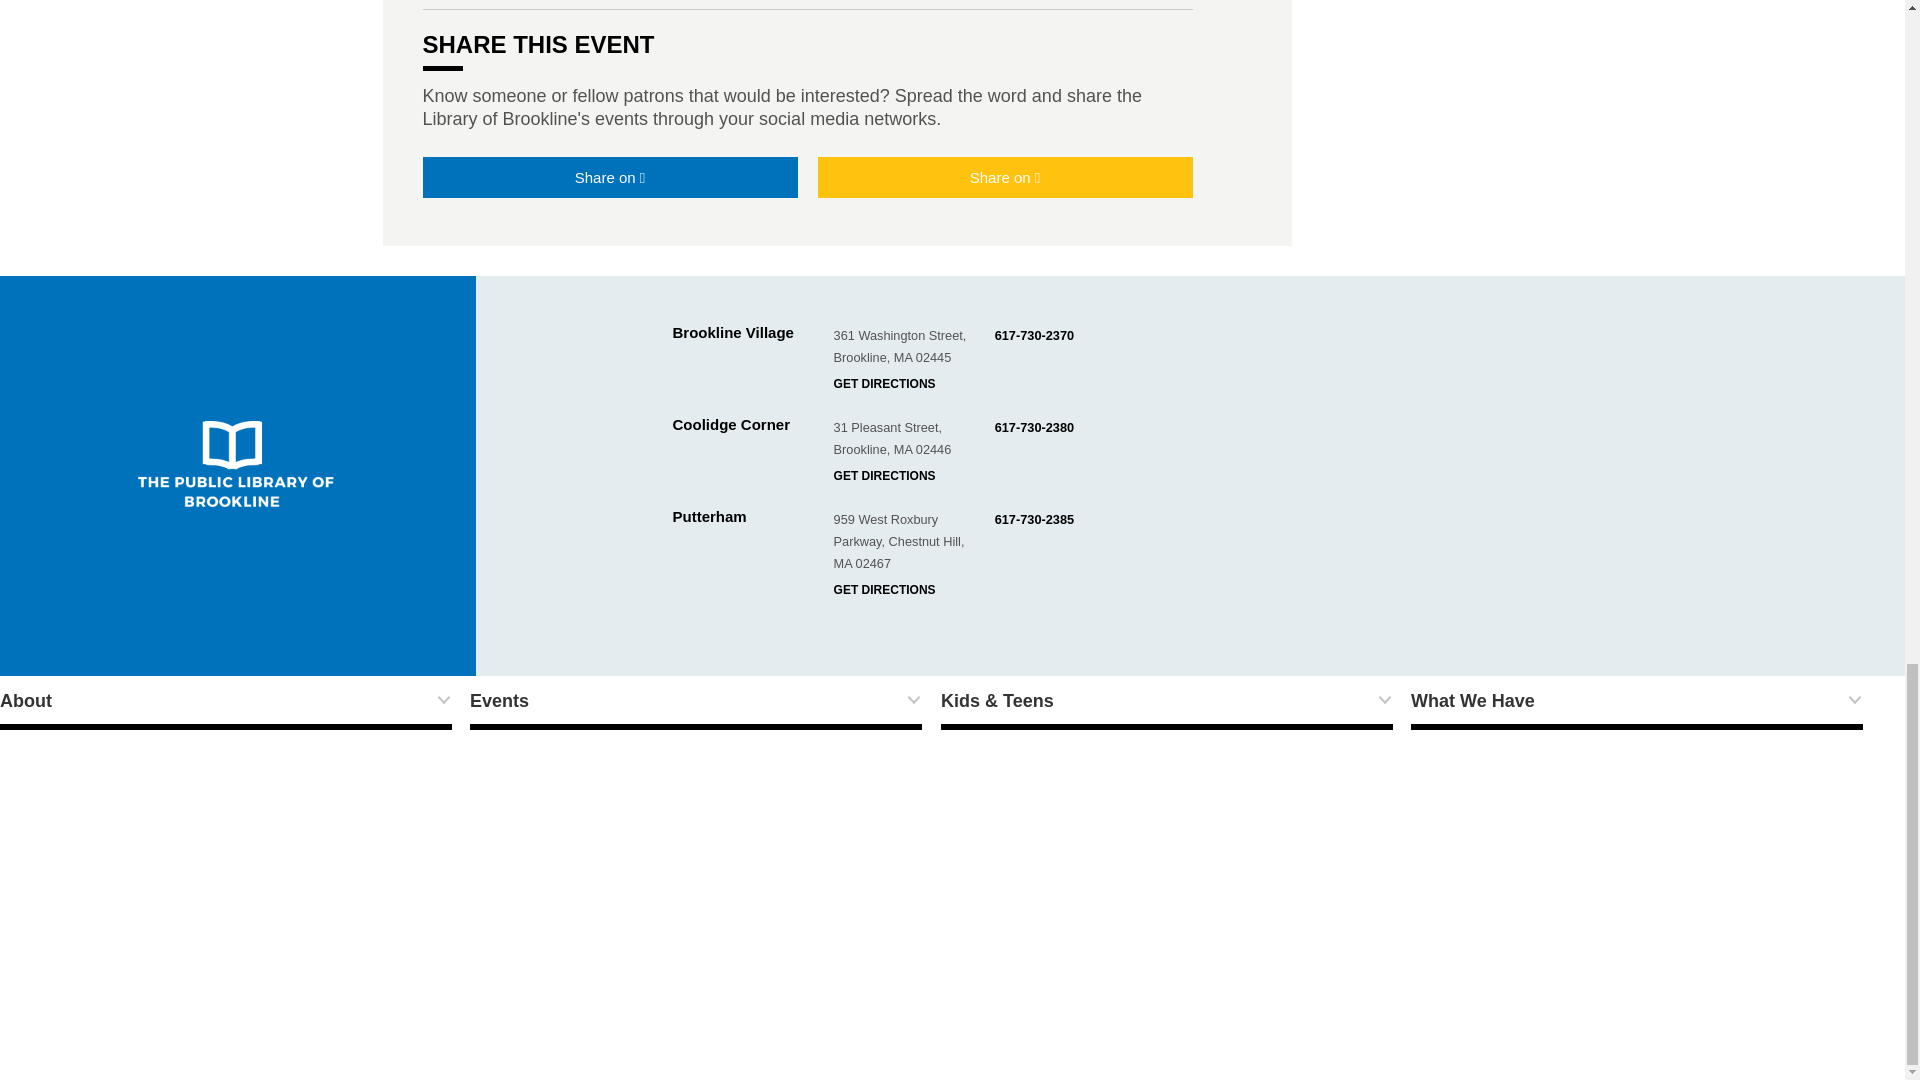 This screenshot has height=1080, width=1920. I want to click on Share on, so click(609, 176).